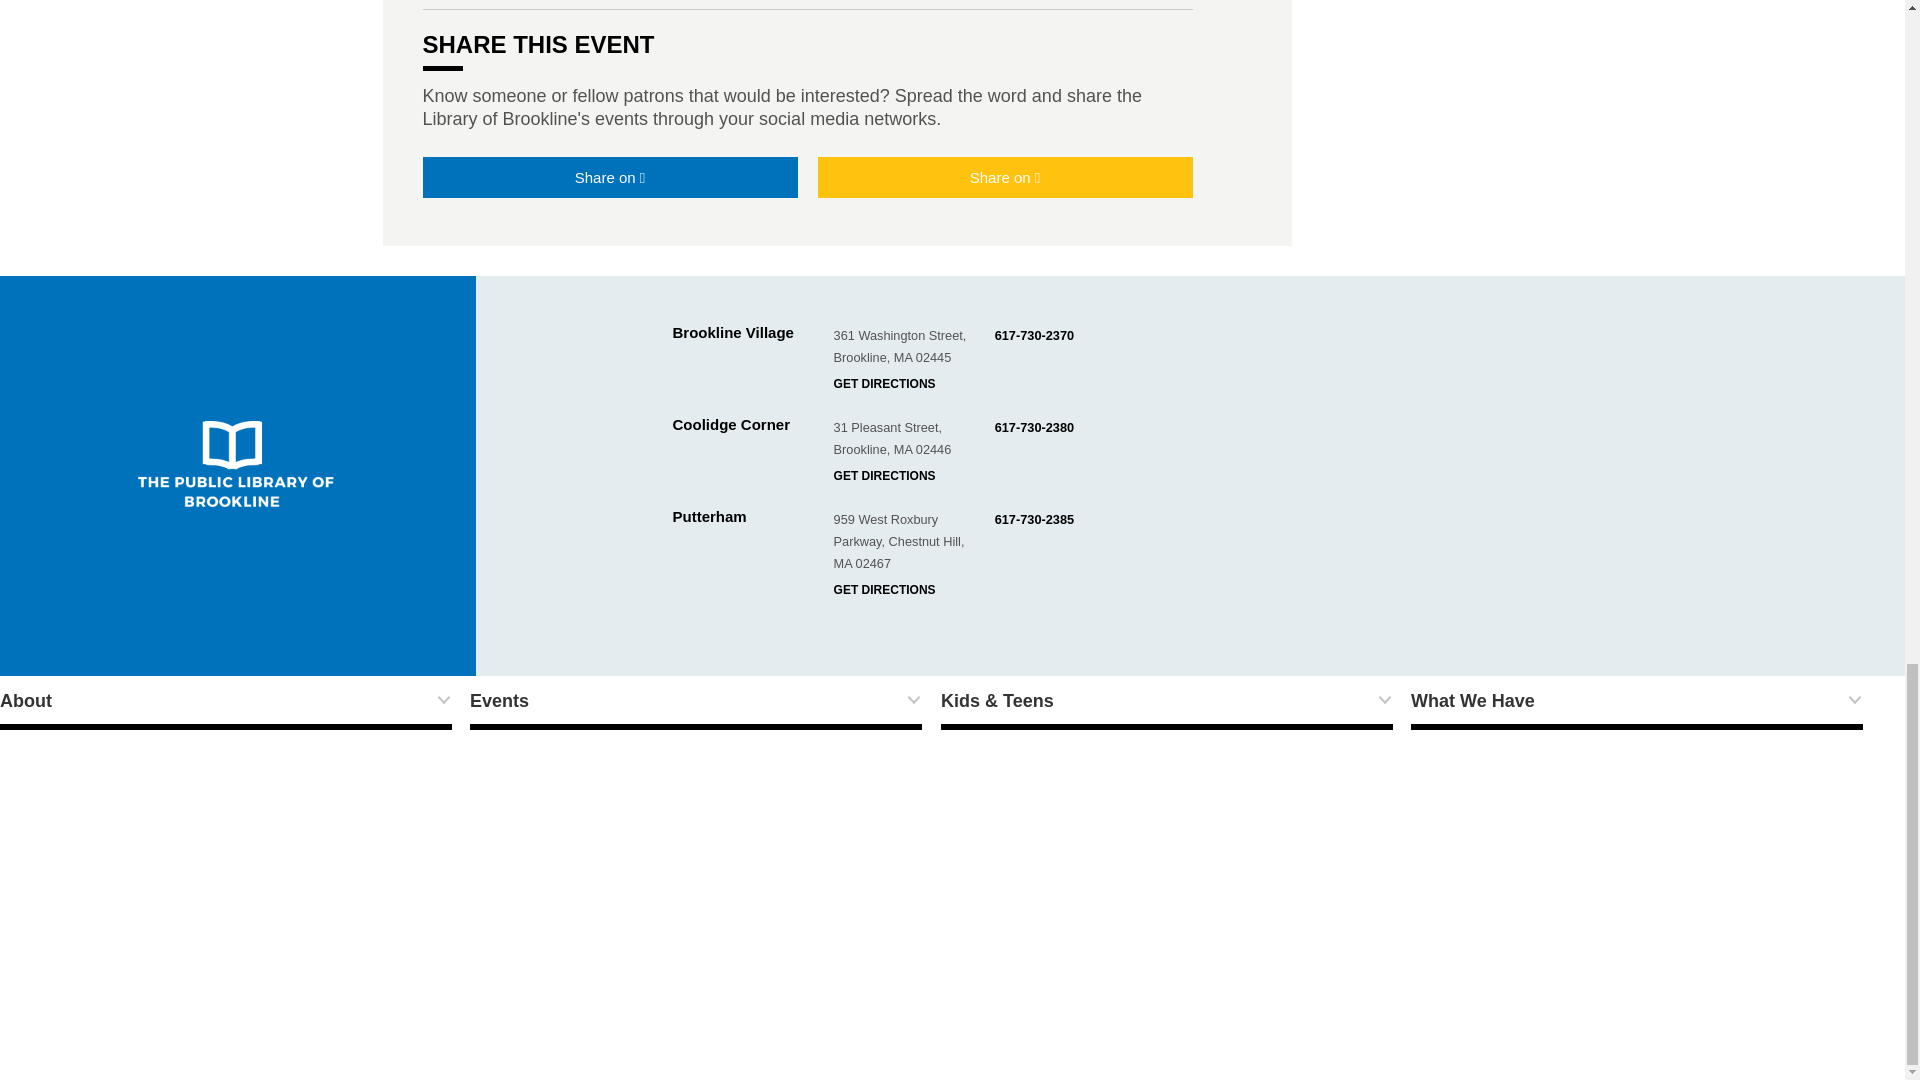 This screenshot has height=1080, width=1920. I want to click on Share on, so click(609, 176).